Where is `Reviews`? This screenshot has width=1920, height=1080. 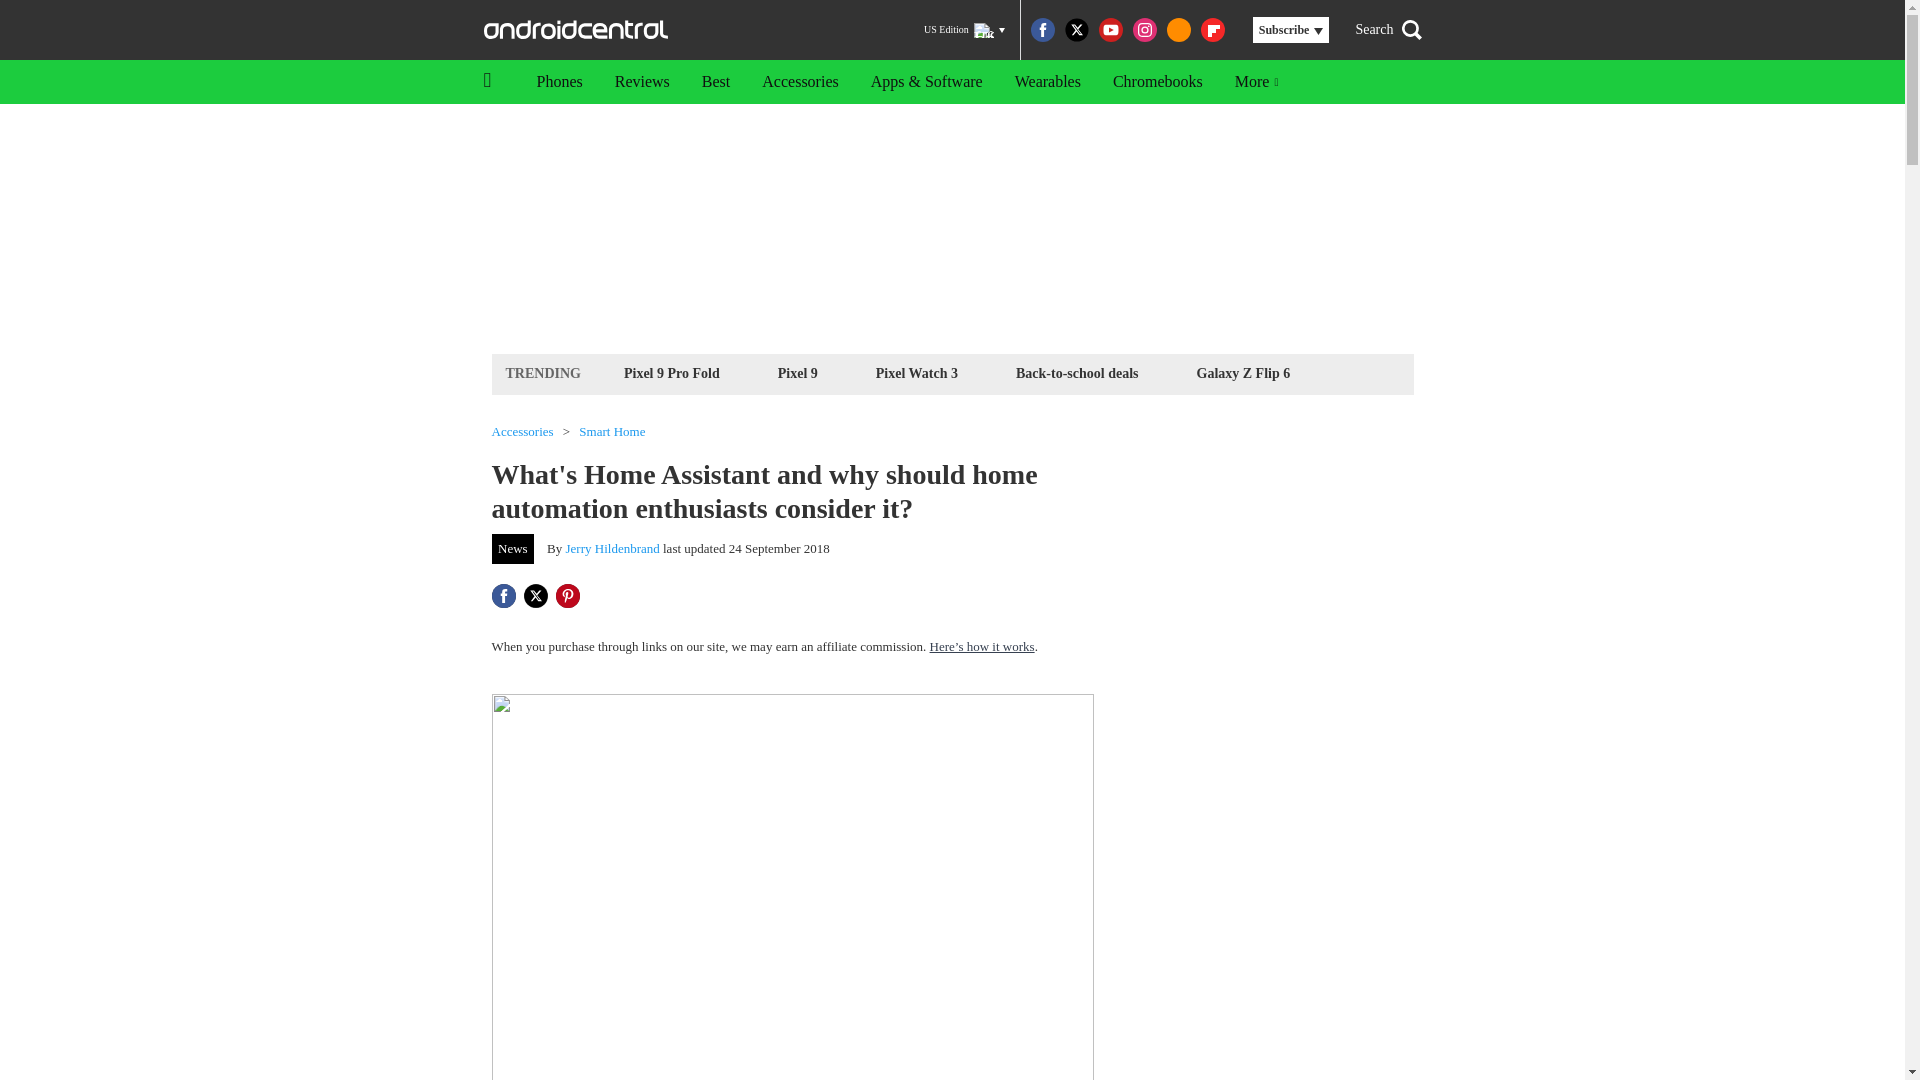 Reviews is located at coordinates (642, 82).